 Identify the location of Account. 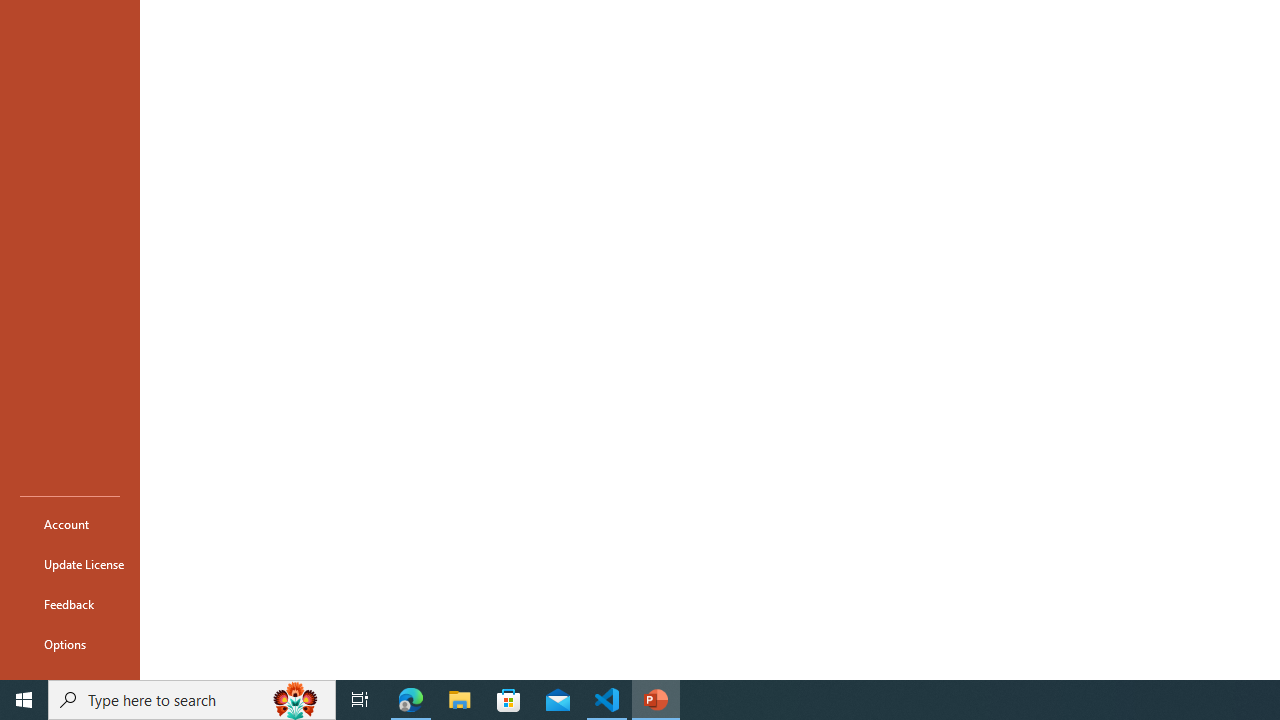
(70, 524).